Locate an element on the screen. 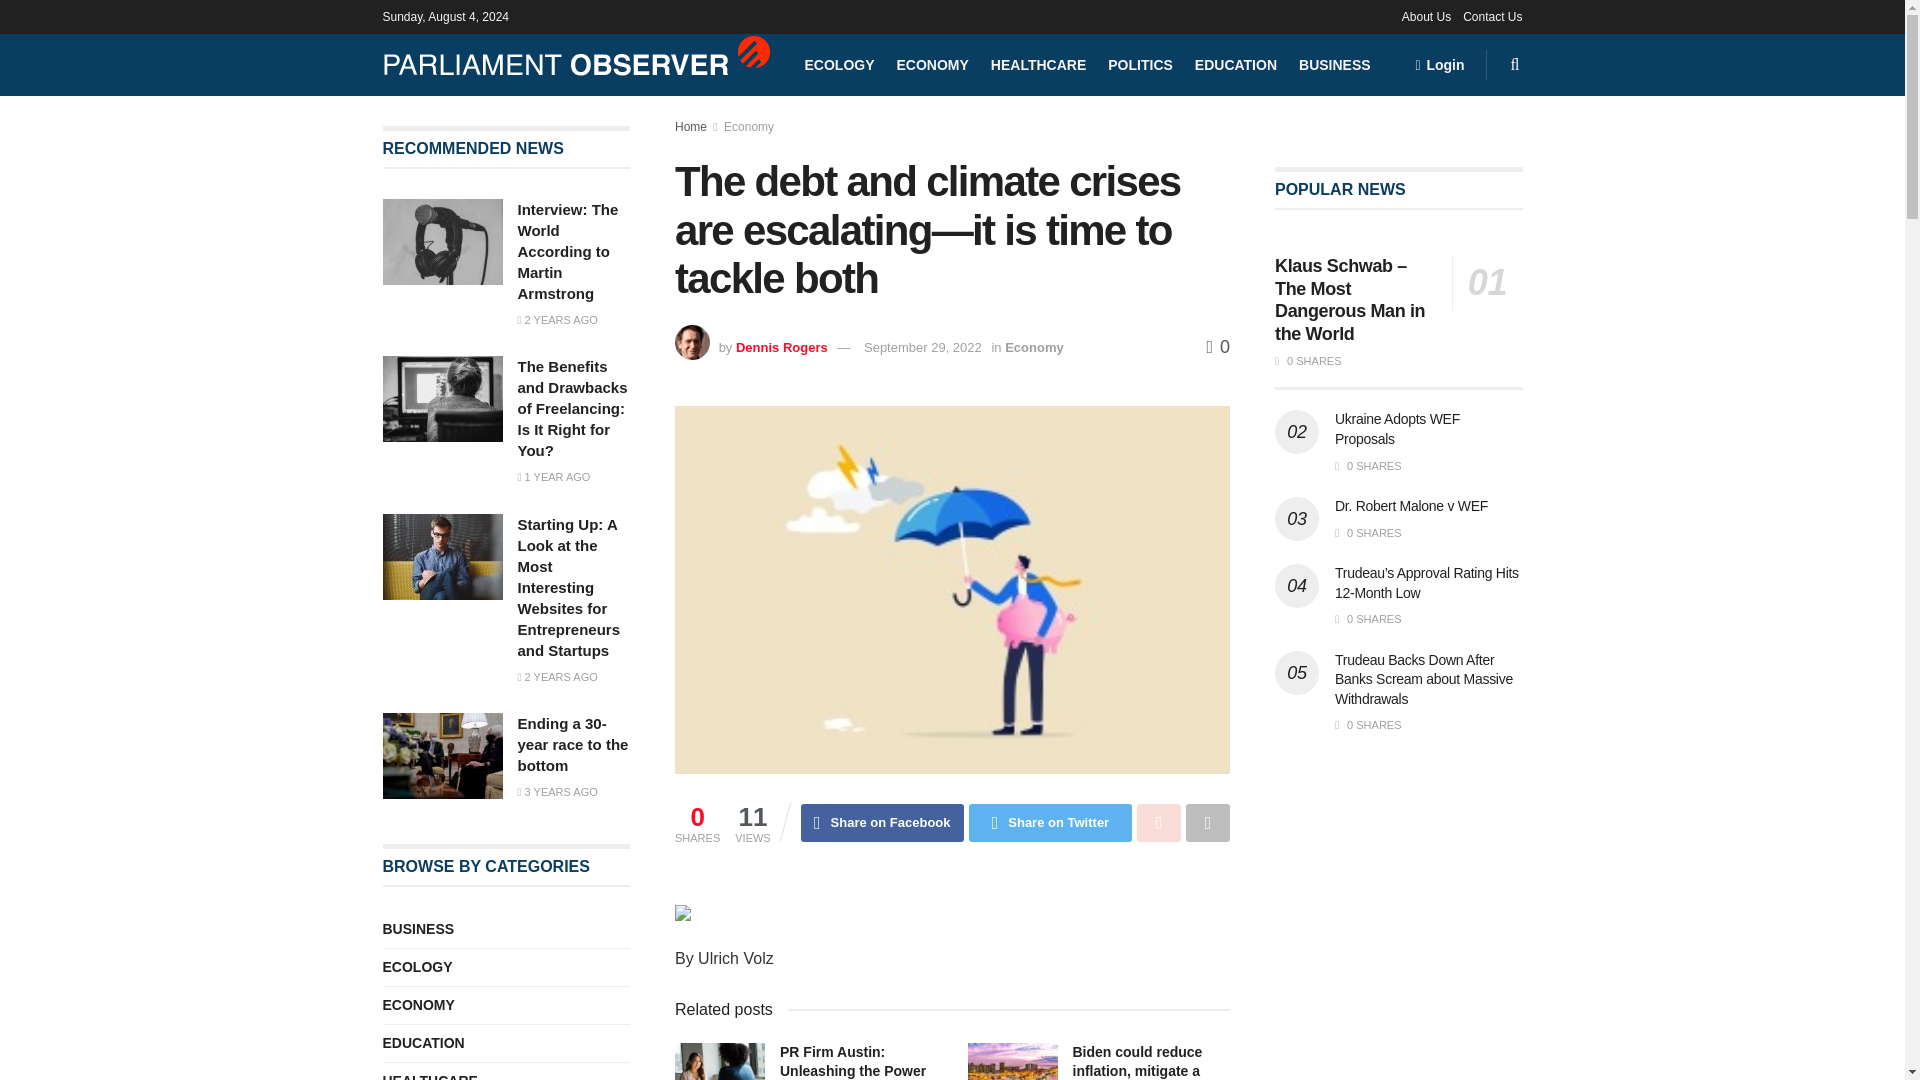  HEALTHCARE is located at coordinates (1038, 64).